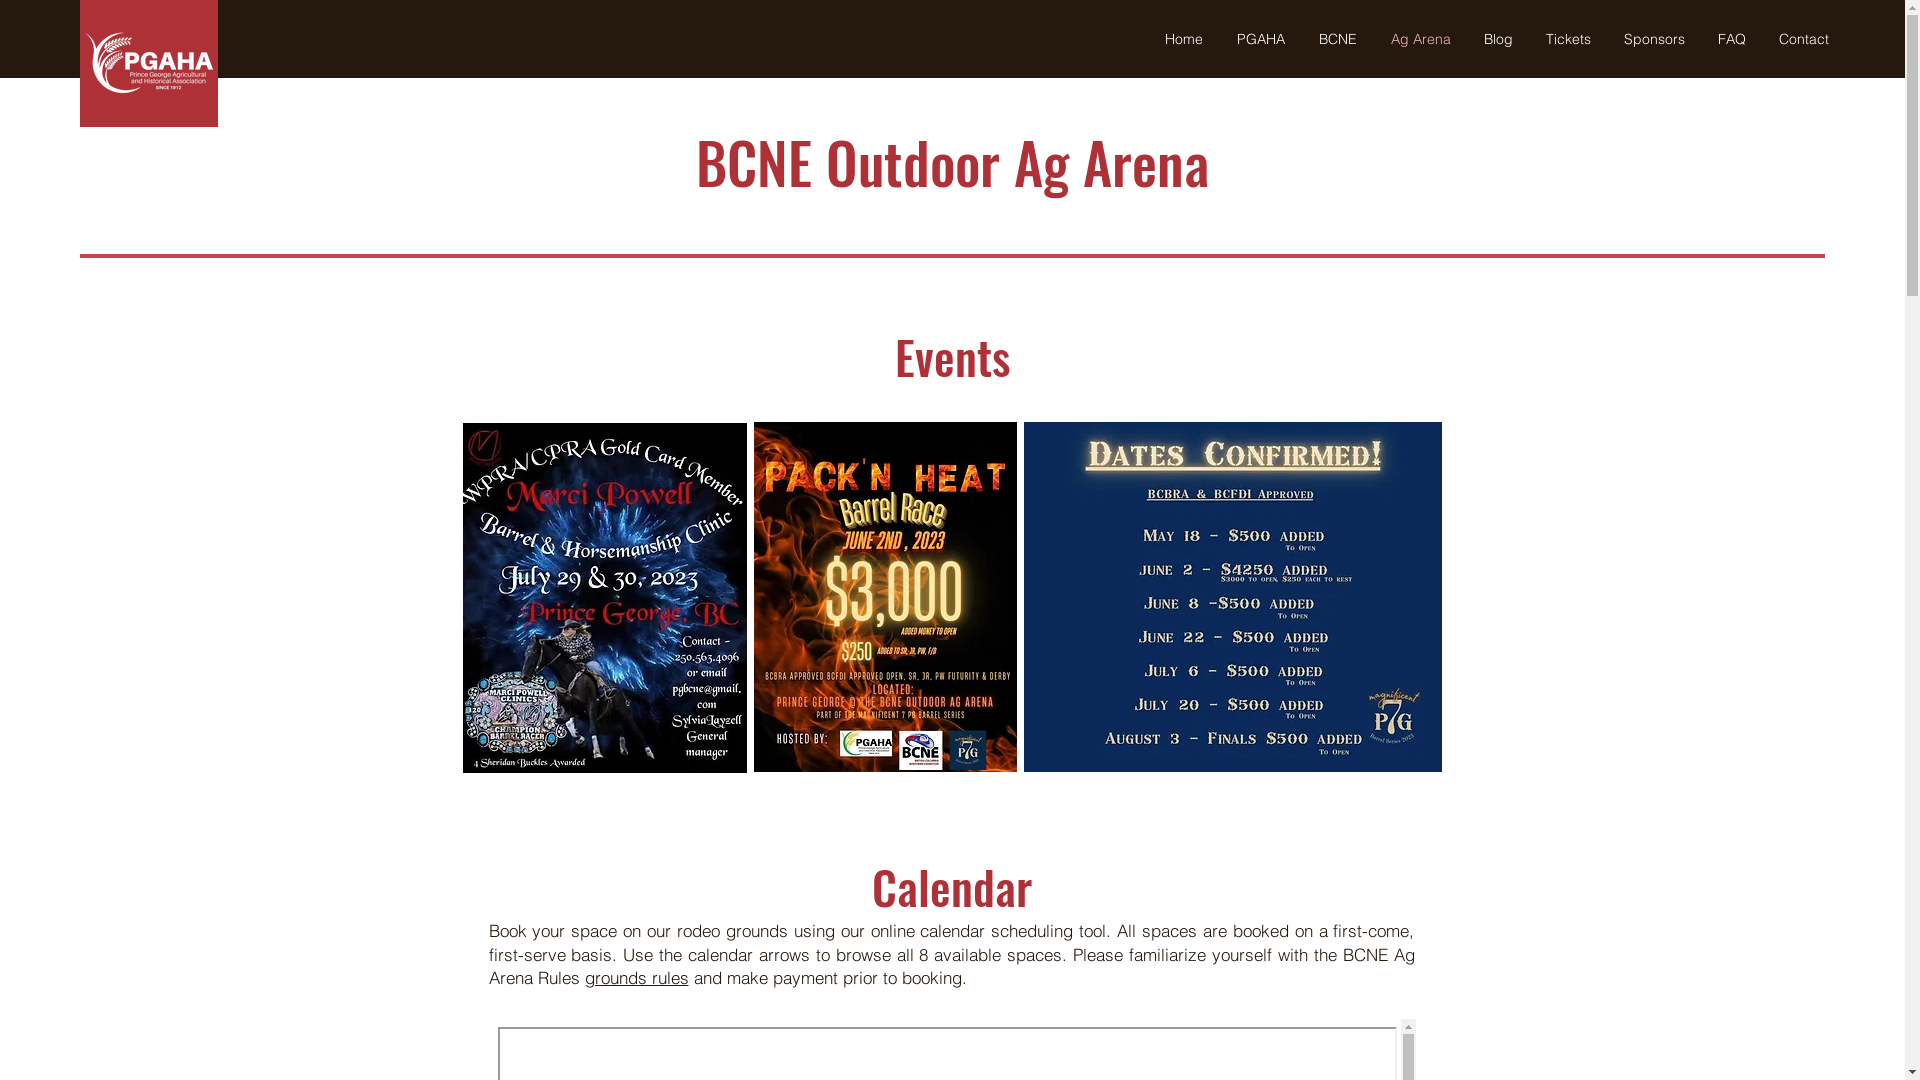 The image size is (1920, 1080). I want to click on Home, so click(1184, 39).